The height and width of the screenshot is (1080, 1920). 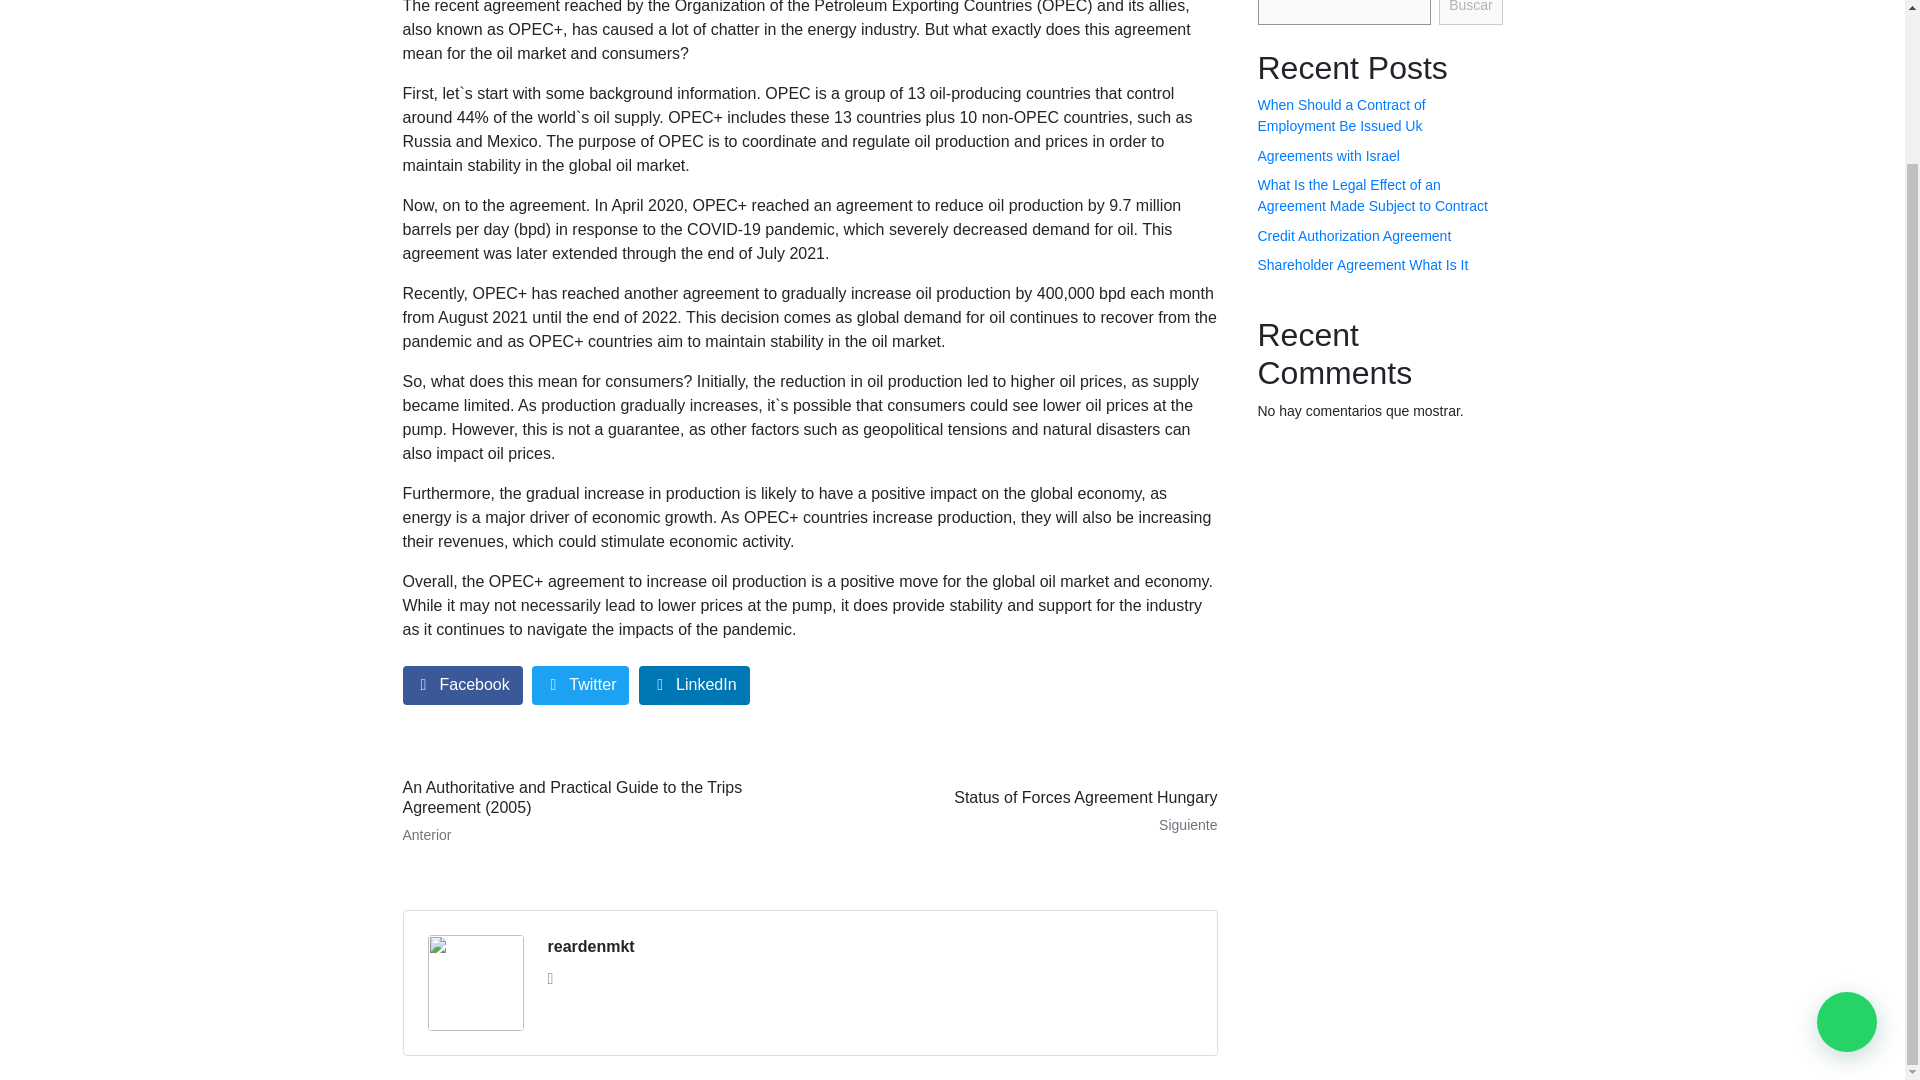 What do you see at coordinates (1021, 810) in the screenshot?
I see `Credit Authorization Agreement` at bounding box center [1021, 810].